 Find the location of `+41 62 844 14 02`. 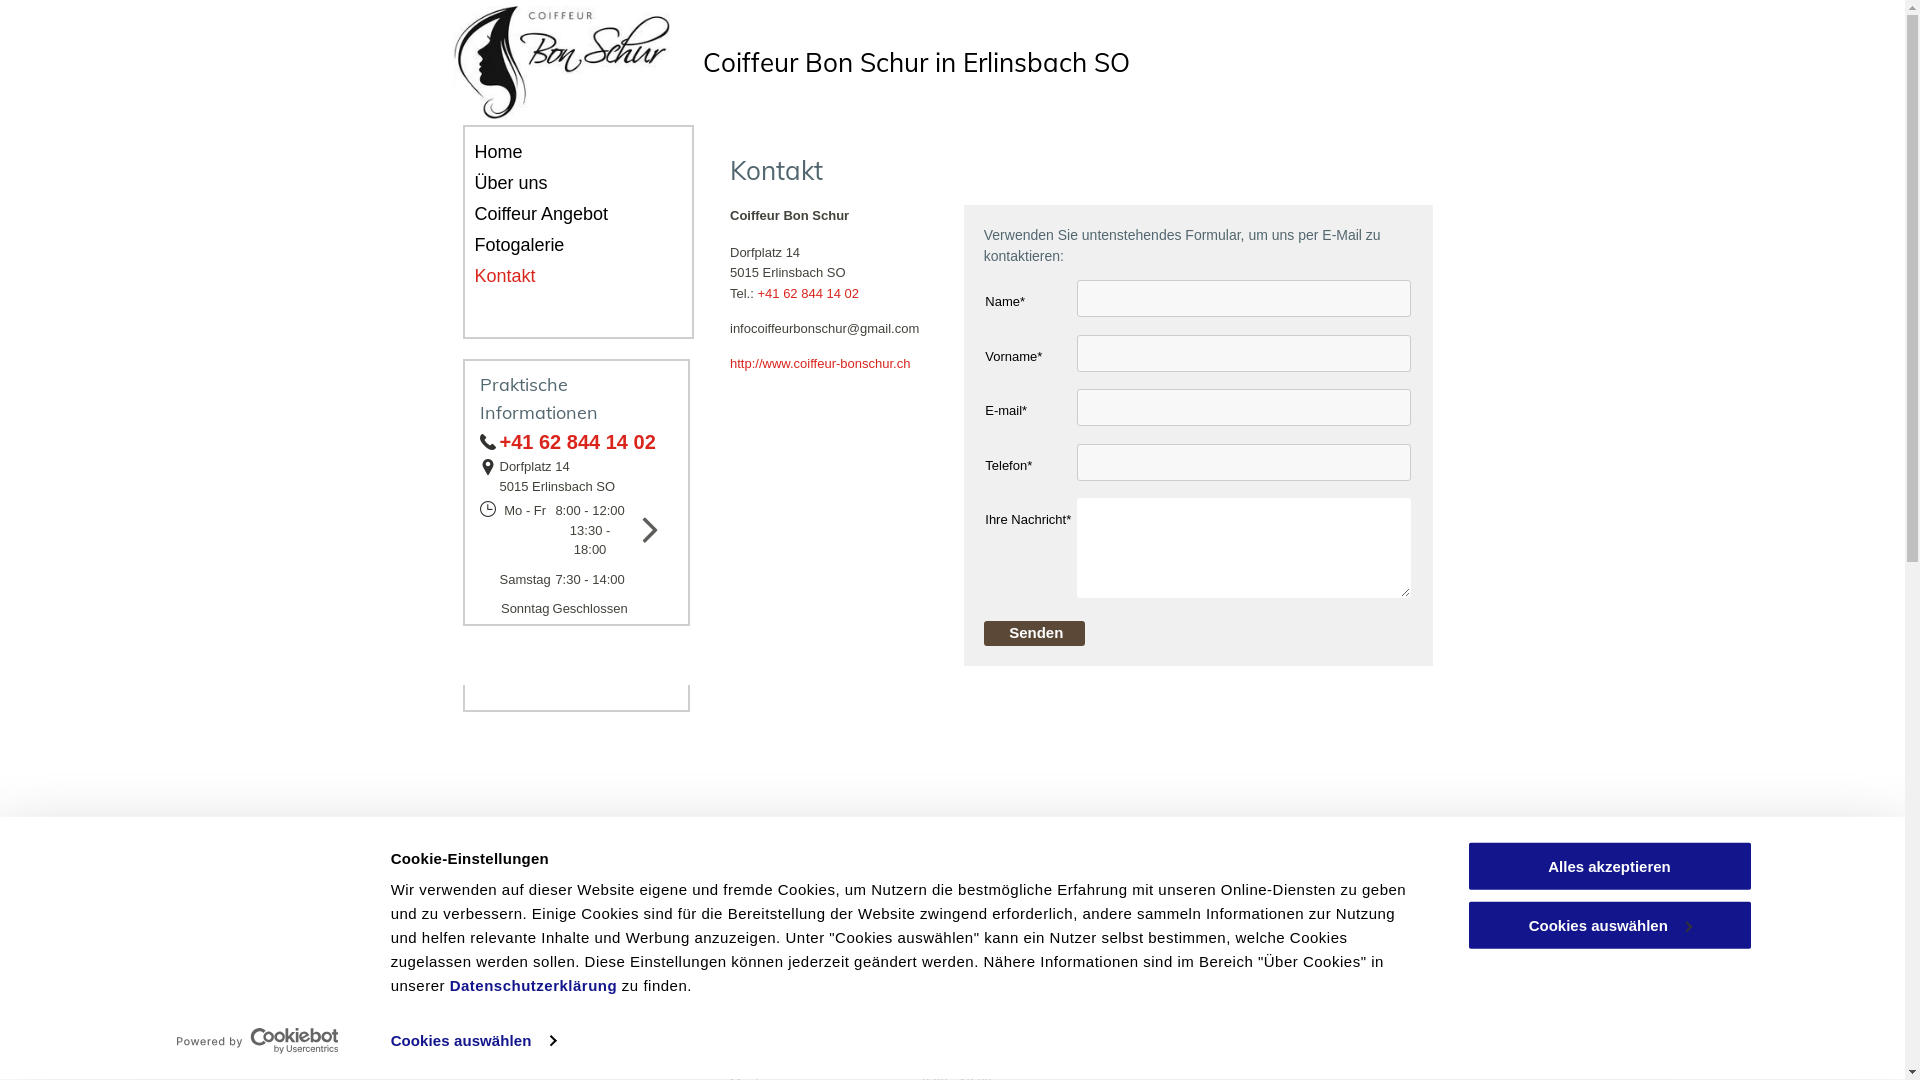

+41 62 844 14 02 is located at coordinates (578, 442).